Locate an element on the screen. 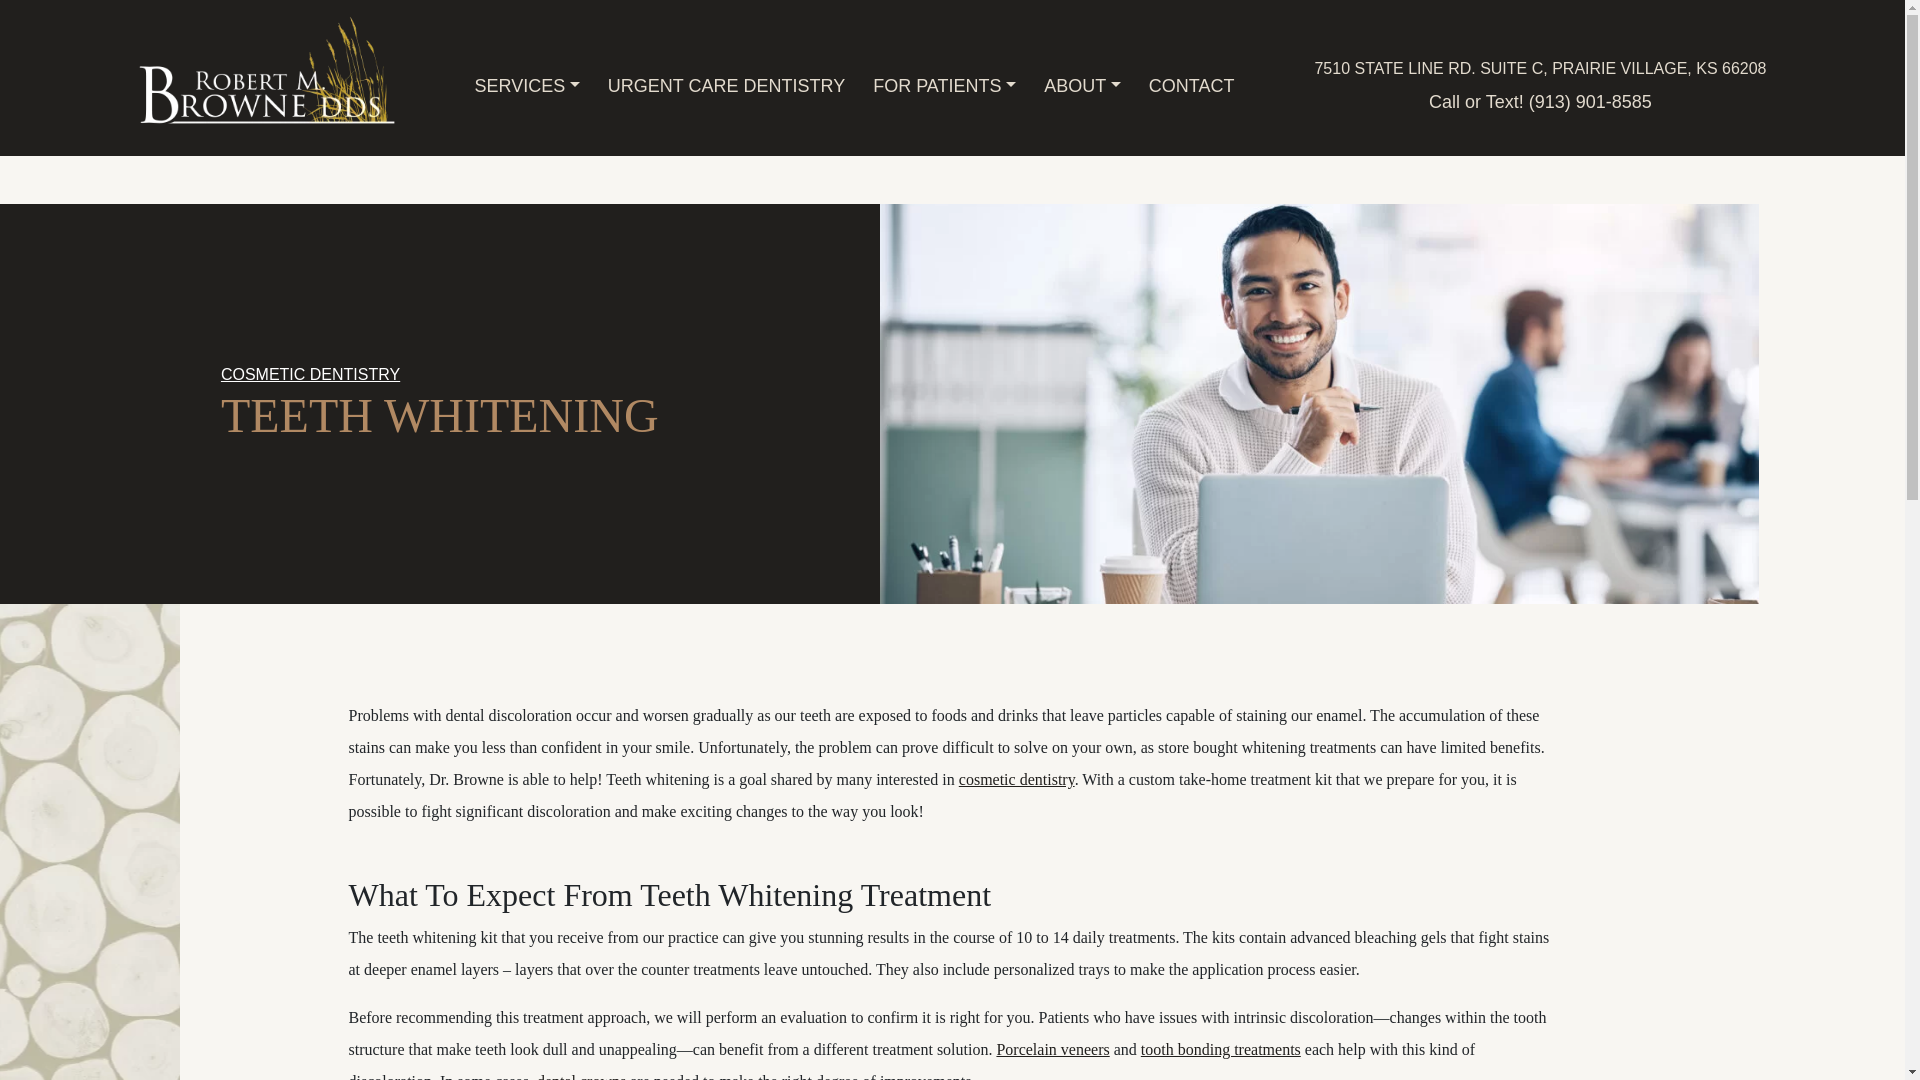 The height and width of the screenshot is (1080, 1920). CONTACT is located at coordinates (1191, 86).